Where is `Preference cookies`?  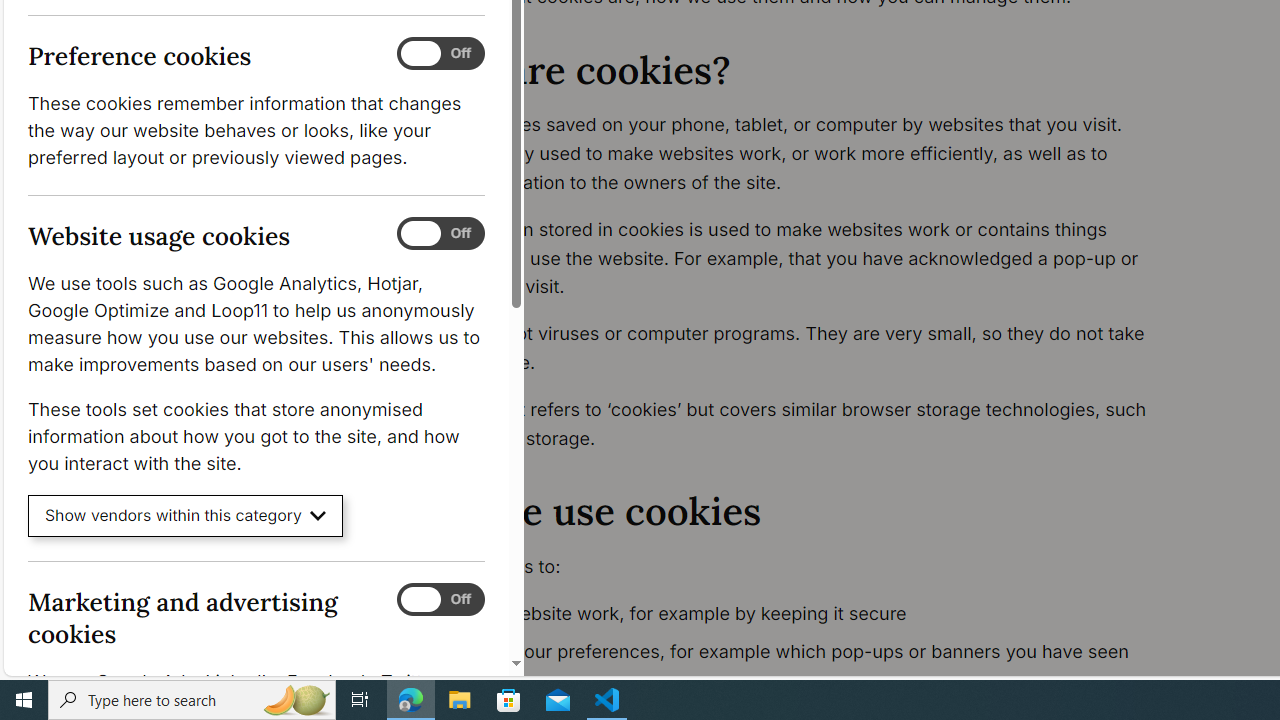 Preference cookies is located at coordinates (440, 54).